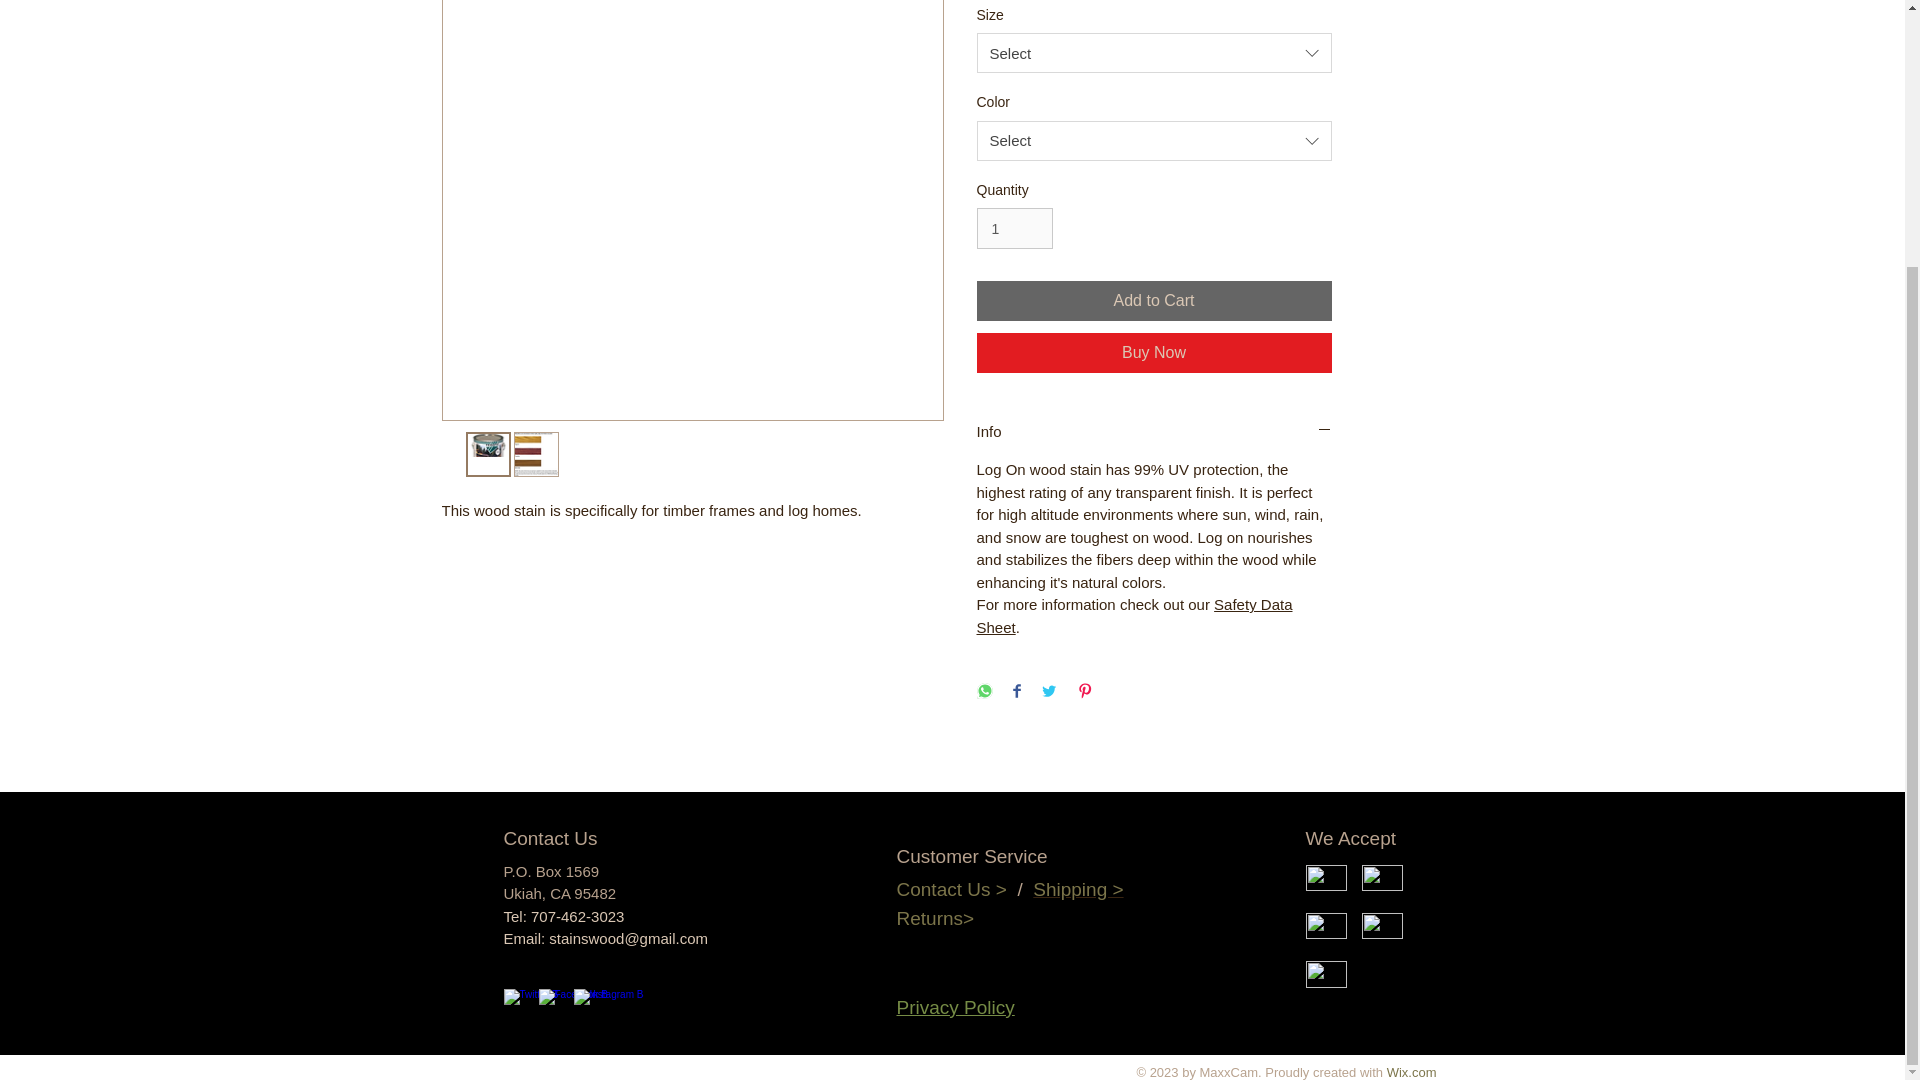 The height and width of the screenshot is (1080, 1920). Describe the element at coordinates (1152, 300) in the screenshot. I see `Add to Cart` at that location.